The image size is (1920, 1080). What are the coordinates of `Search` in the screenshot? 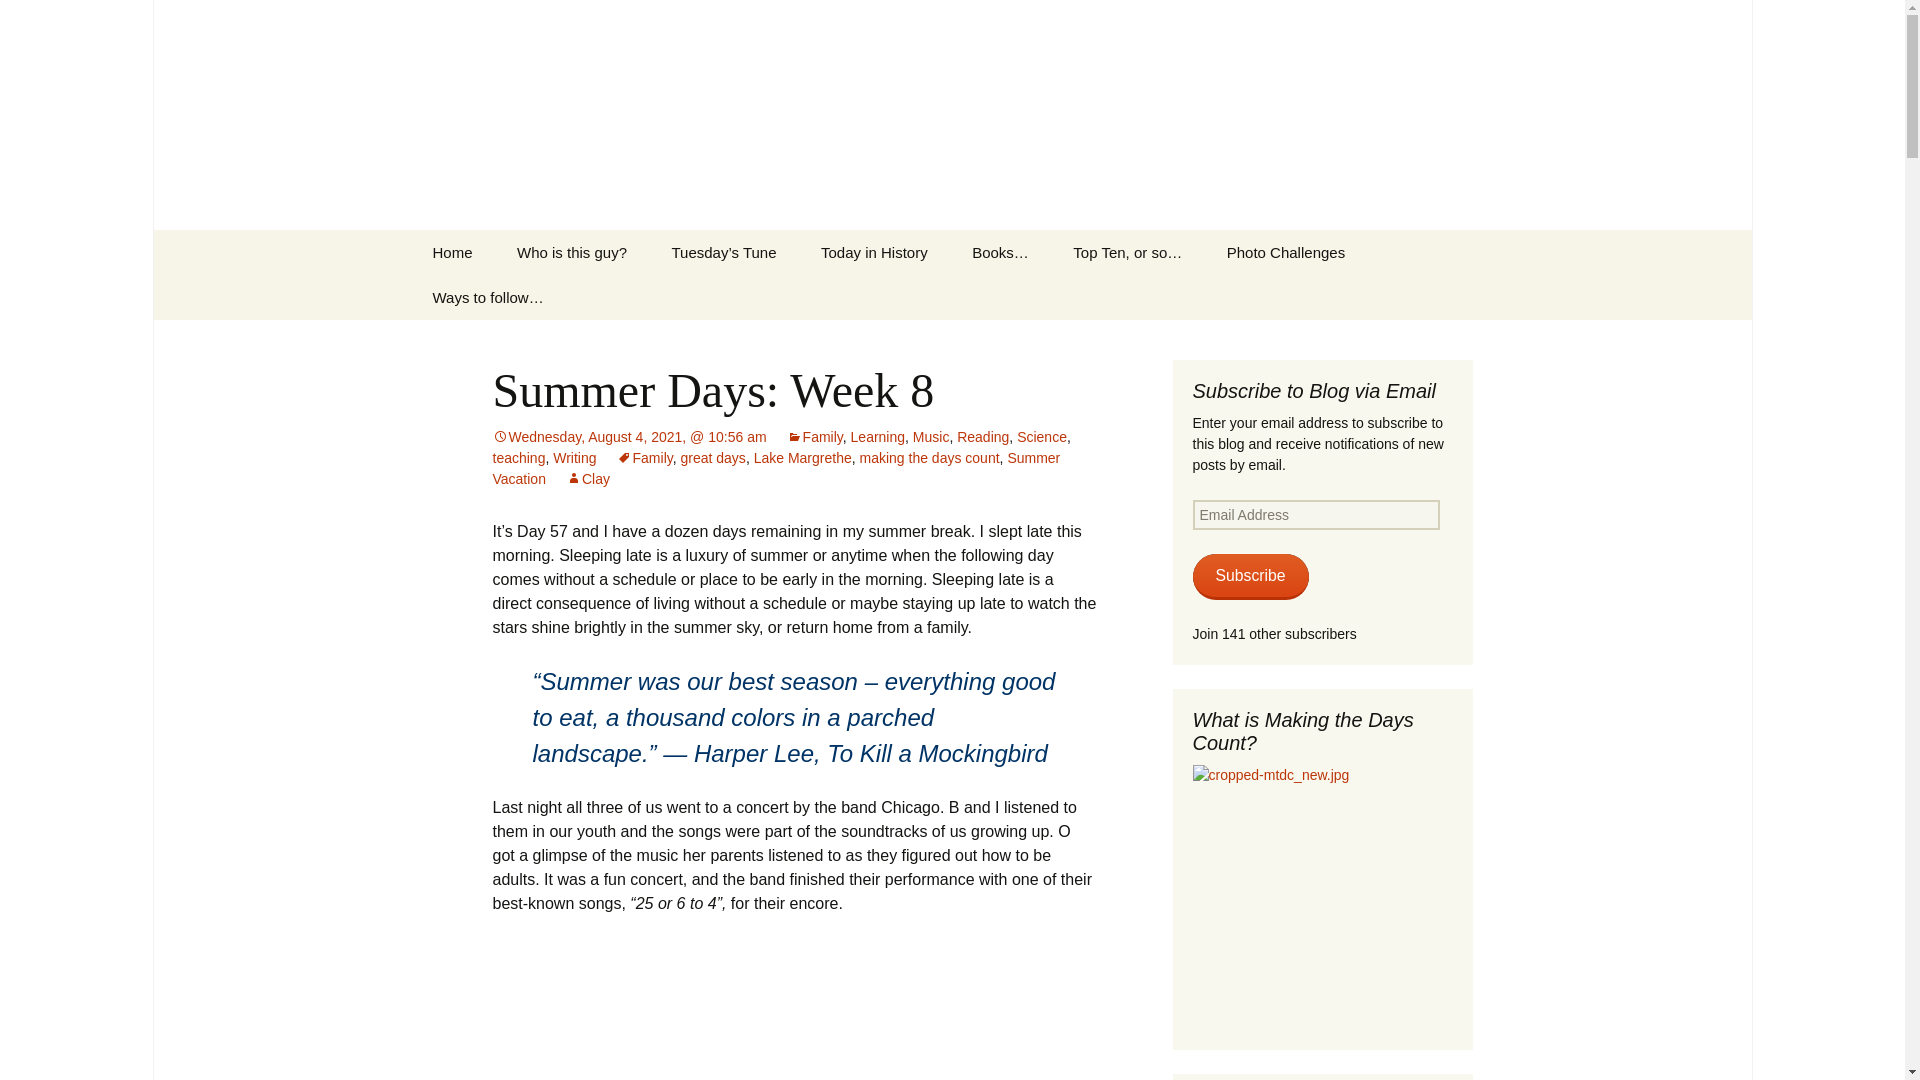 It's located at (24, 21).